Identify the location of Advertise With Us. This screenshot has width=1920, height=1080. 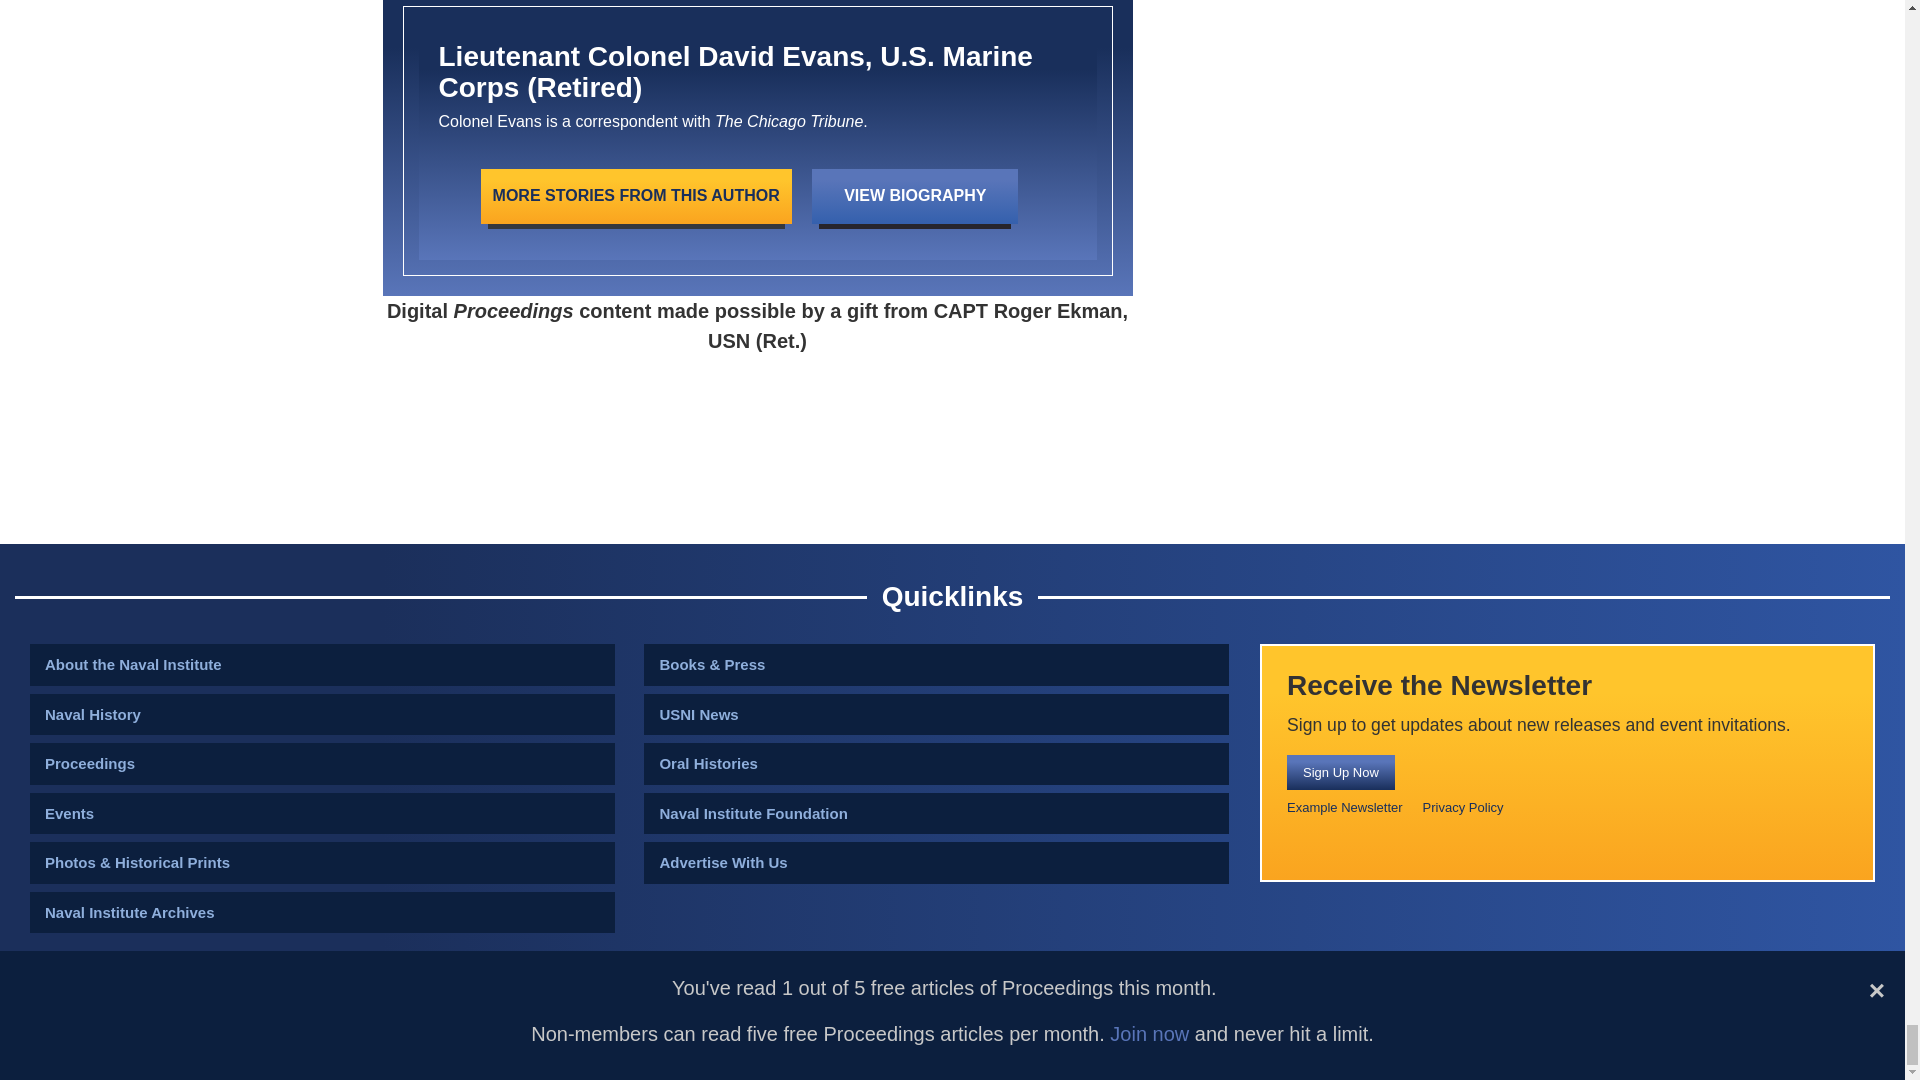
(936, 862).